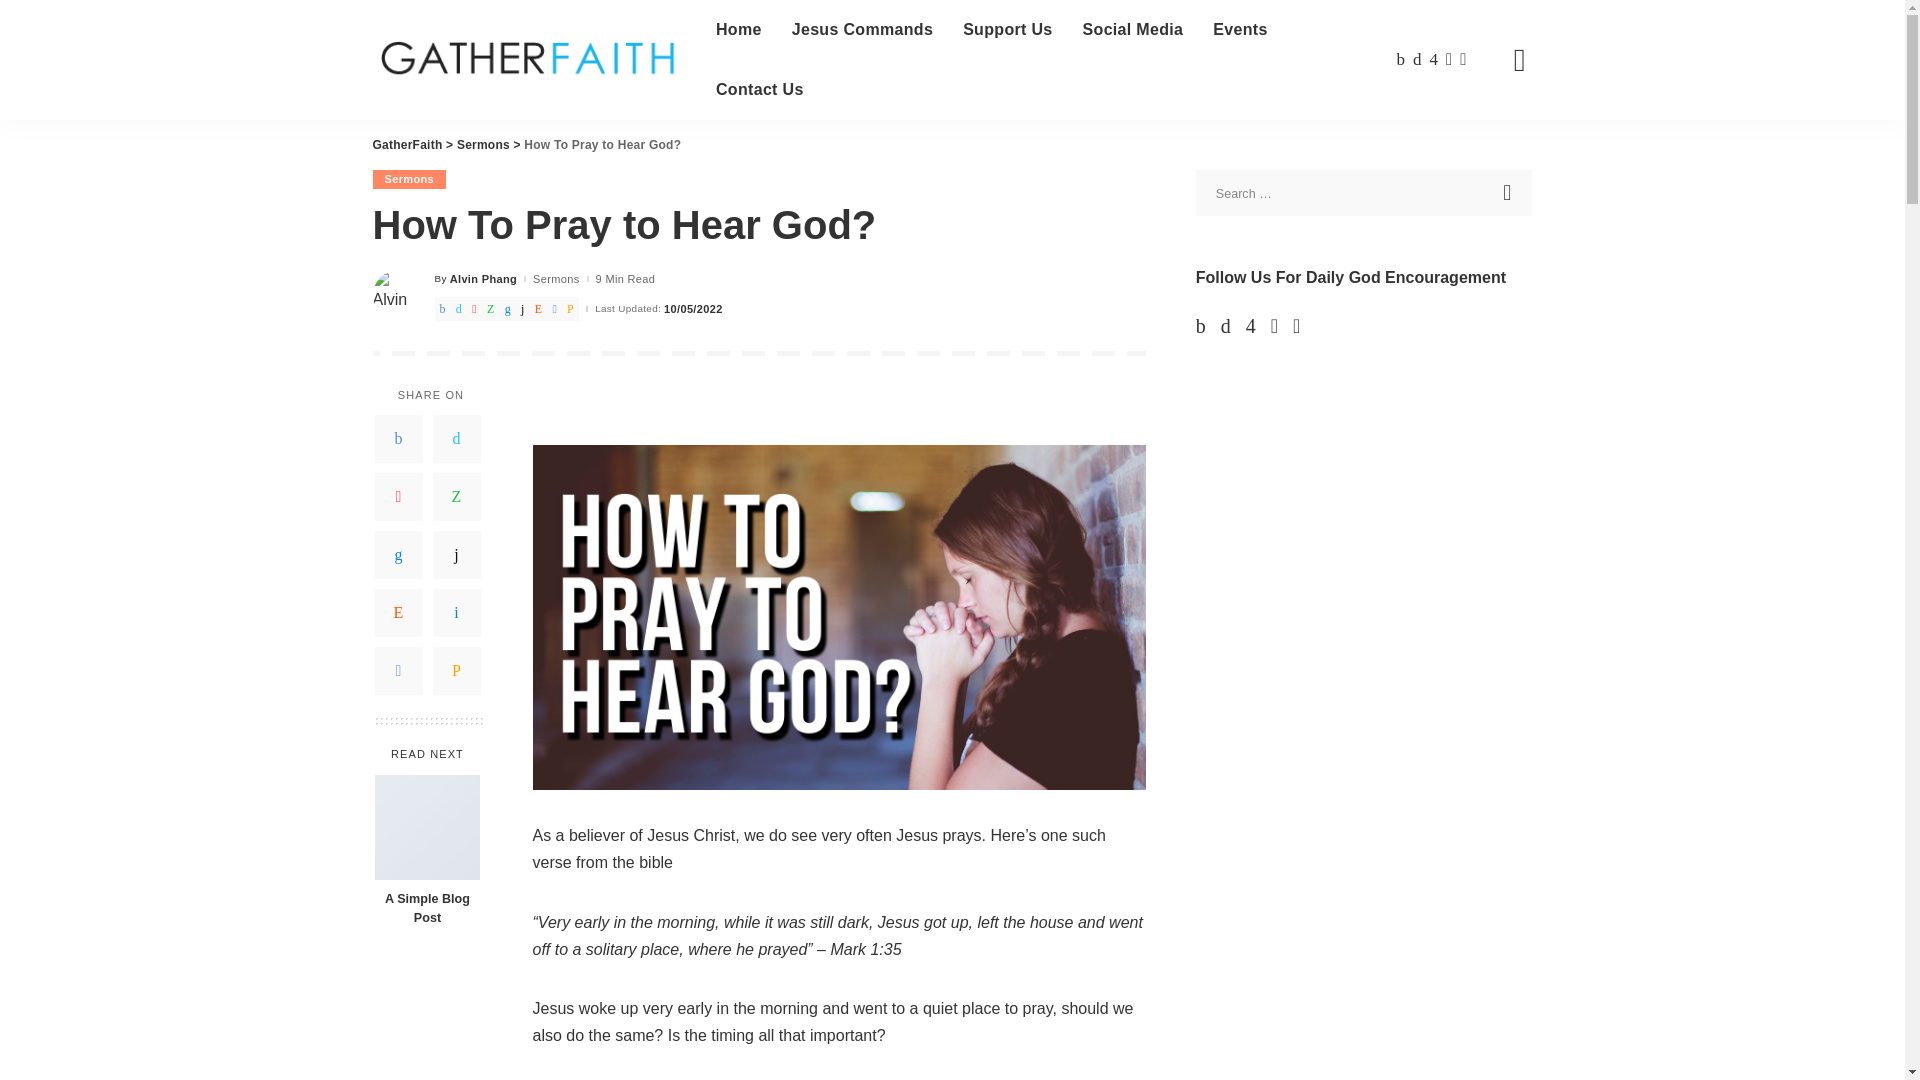 This screenshot has height=1080, width=1920. What do you see at coordinates (528, 60) in the screenshot?
I see `GatherFaith` at bounding box center [528, 60].